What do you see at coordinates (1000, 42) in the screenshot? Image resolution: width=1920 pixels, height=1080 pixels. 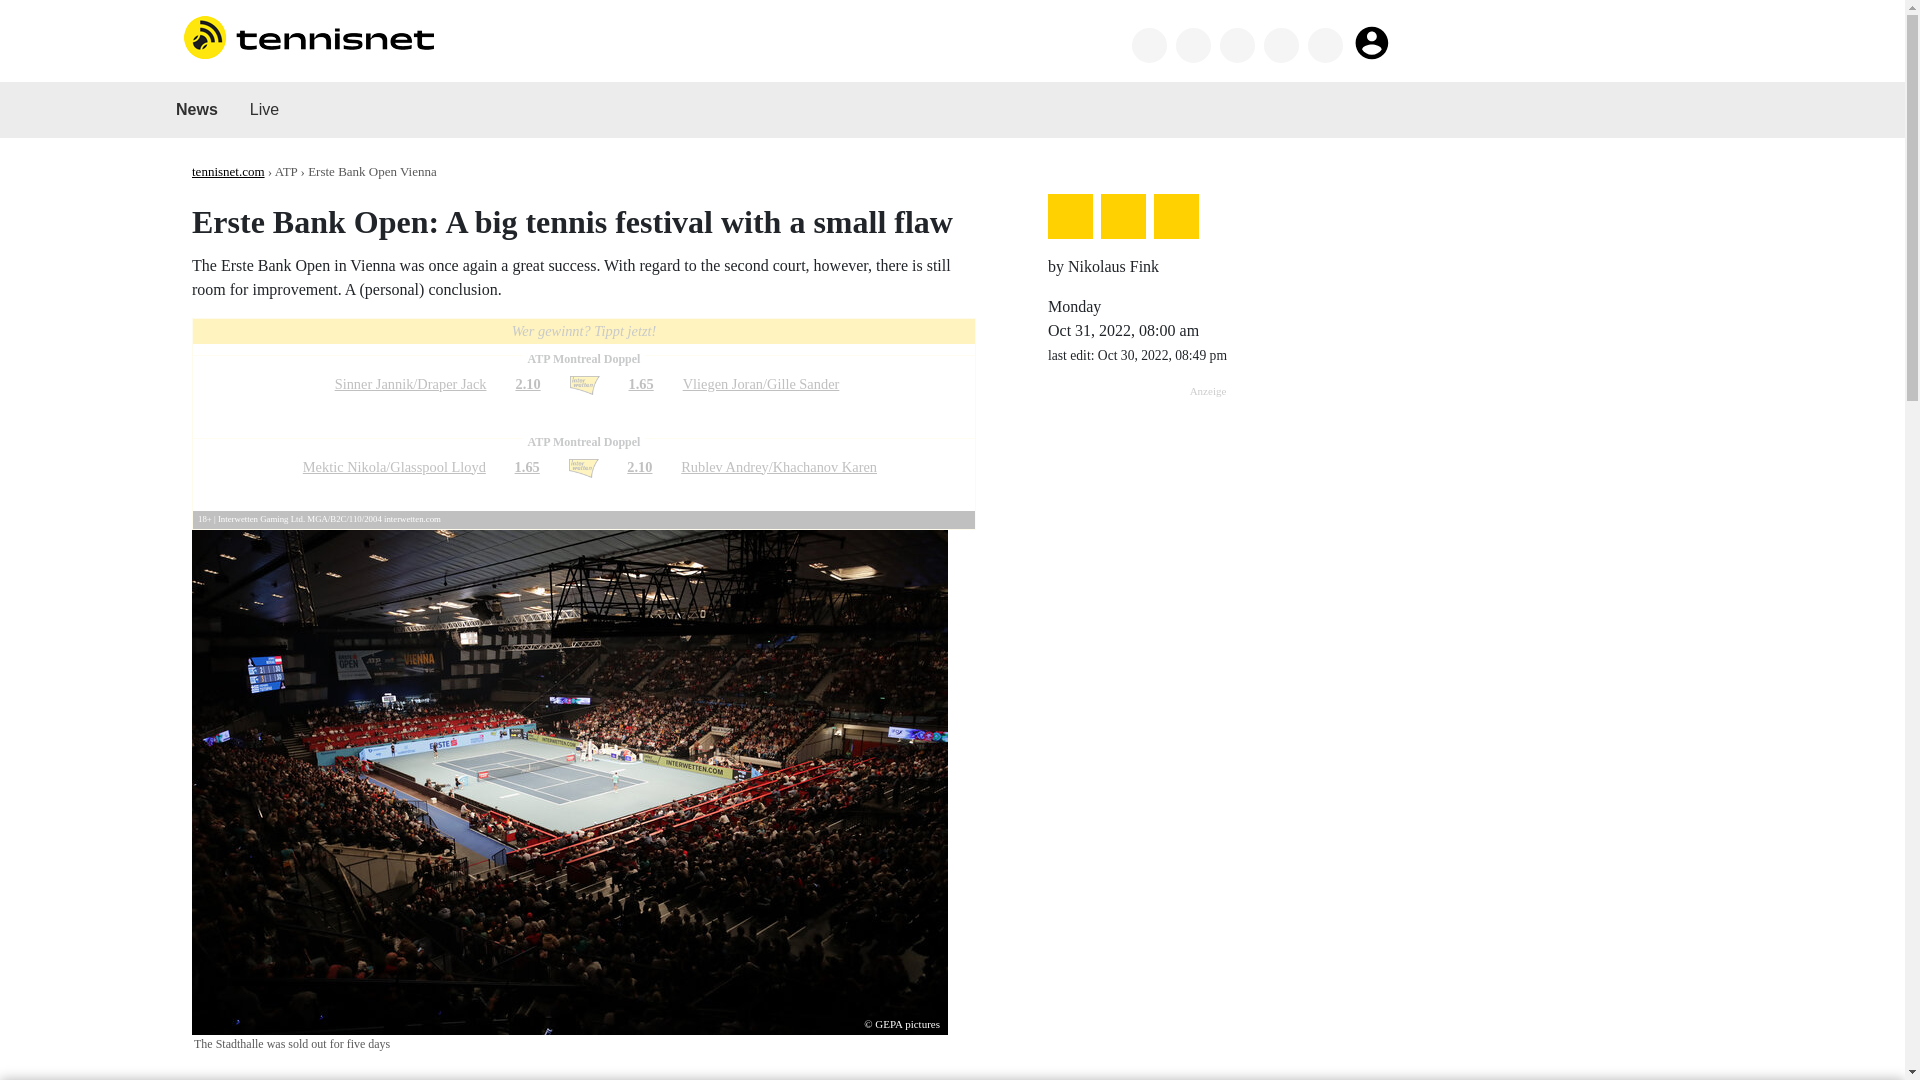 I see `UBITENNIS` at bounding box center [1000, 42].